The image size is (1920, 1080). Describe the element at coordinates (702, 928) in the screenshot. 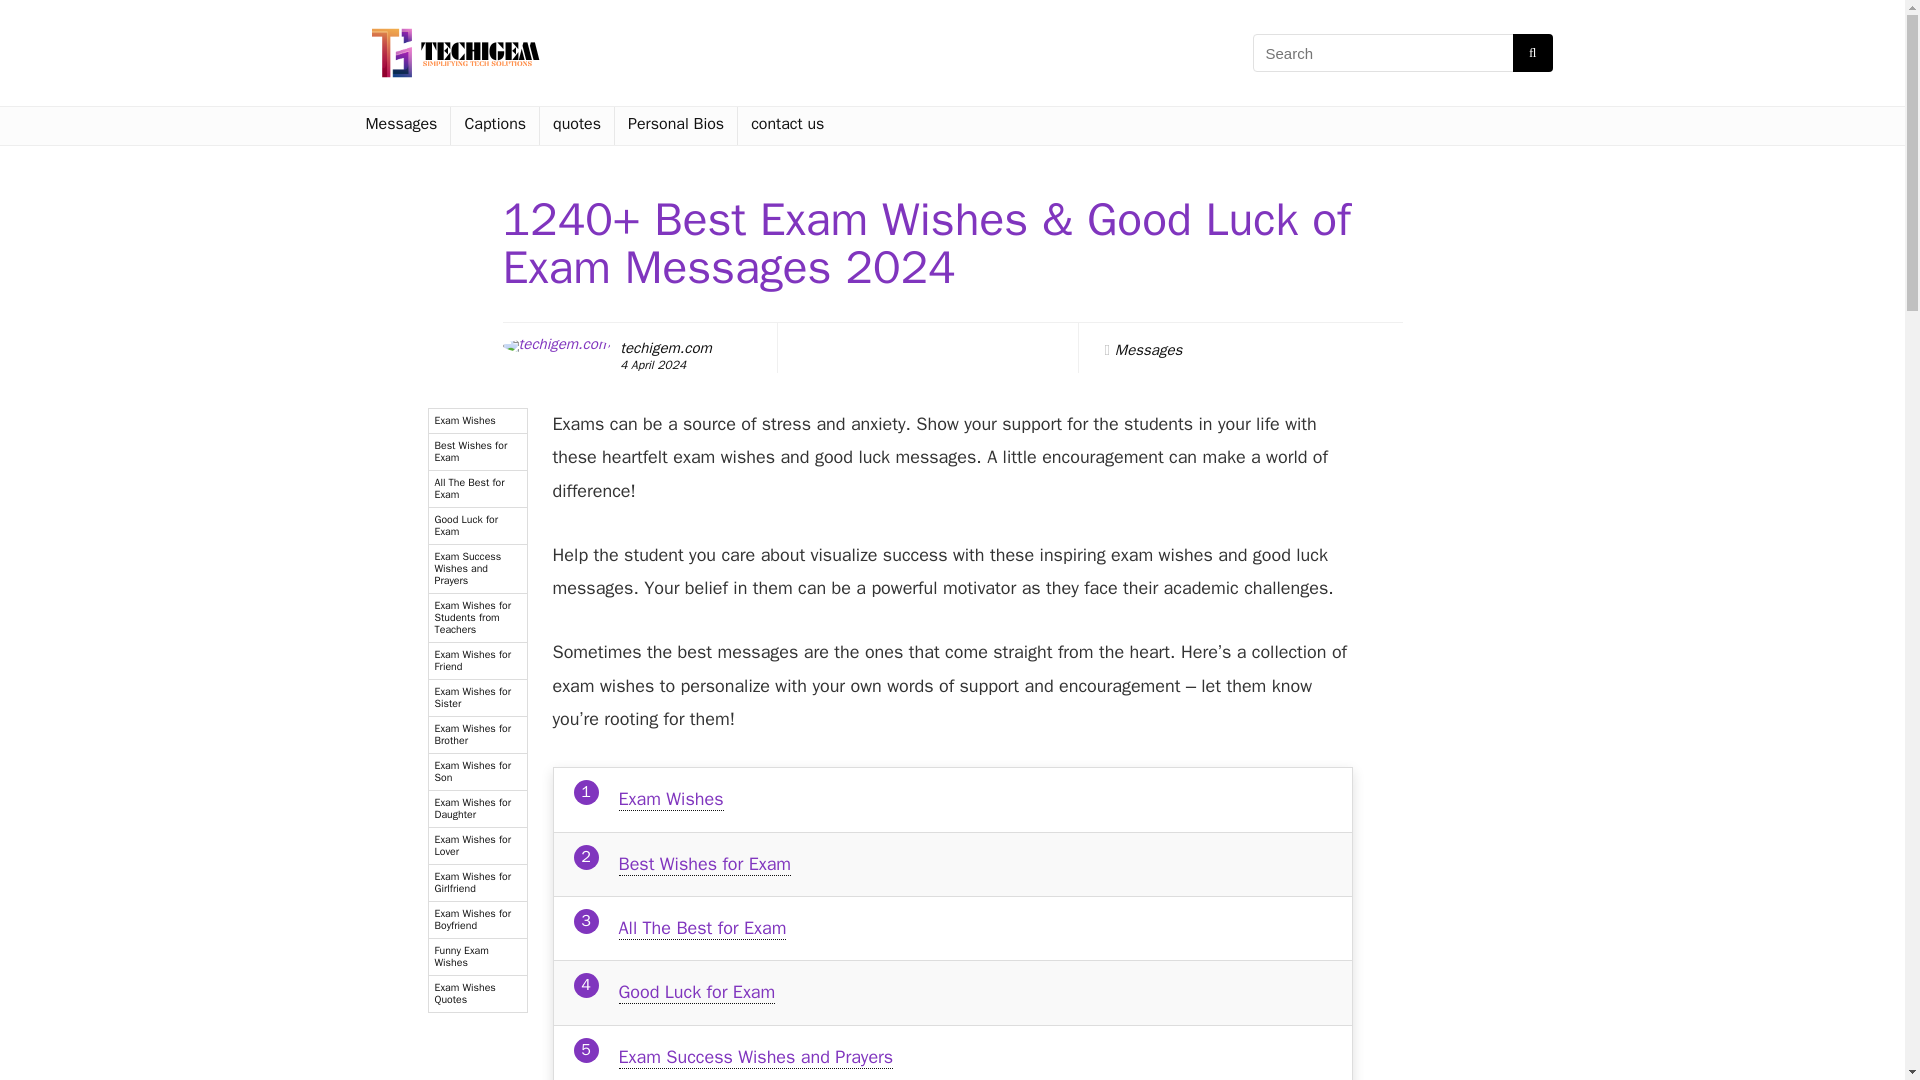

I see `All The Best for Exam` at that location.